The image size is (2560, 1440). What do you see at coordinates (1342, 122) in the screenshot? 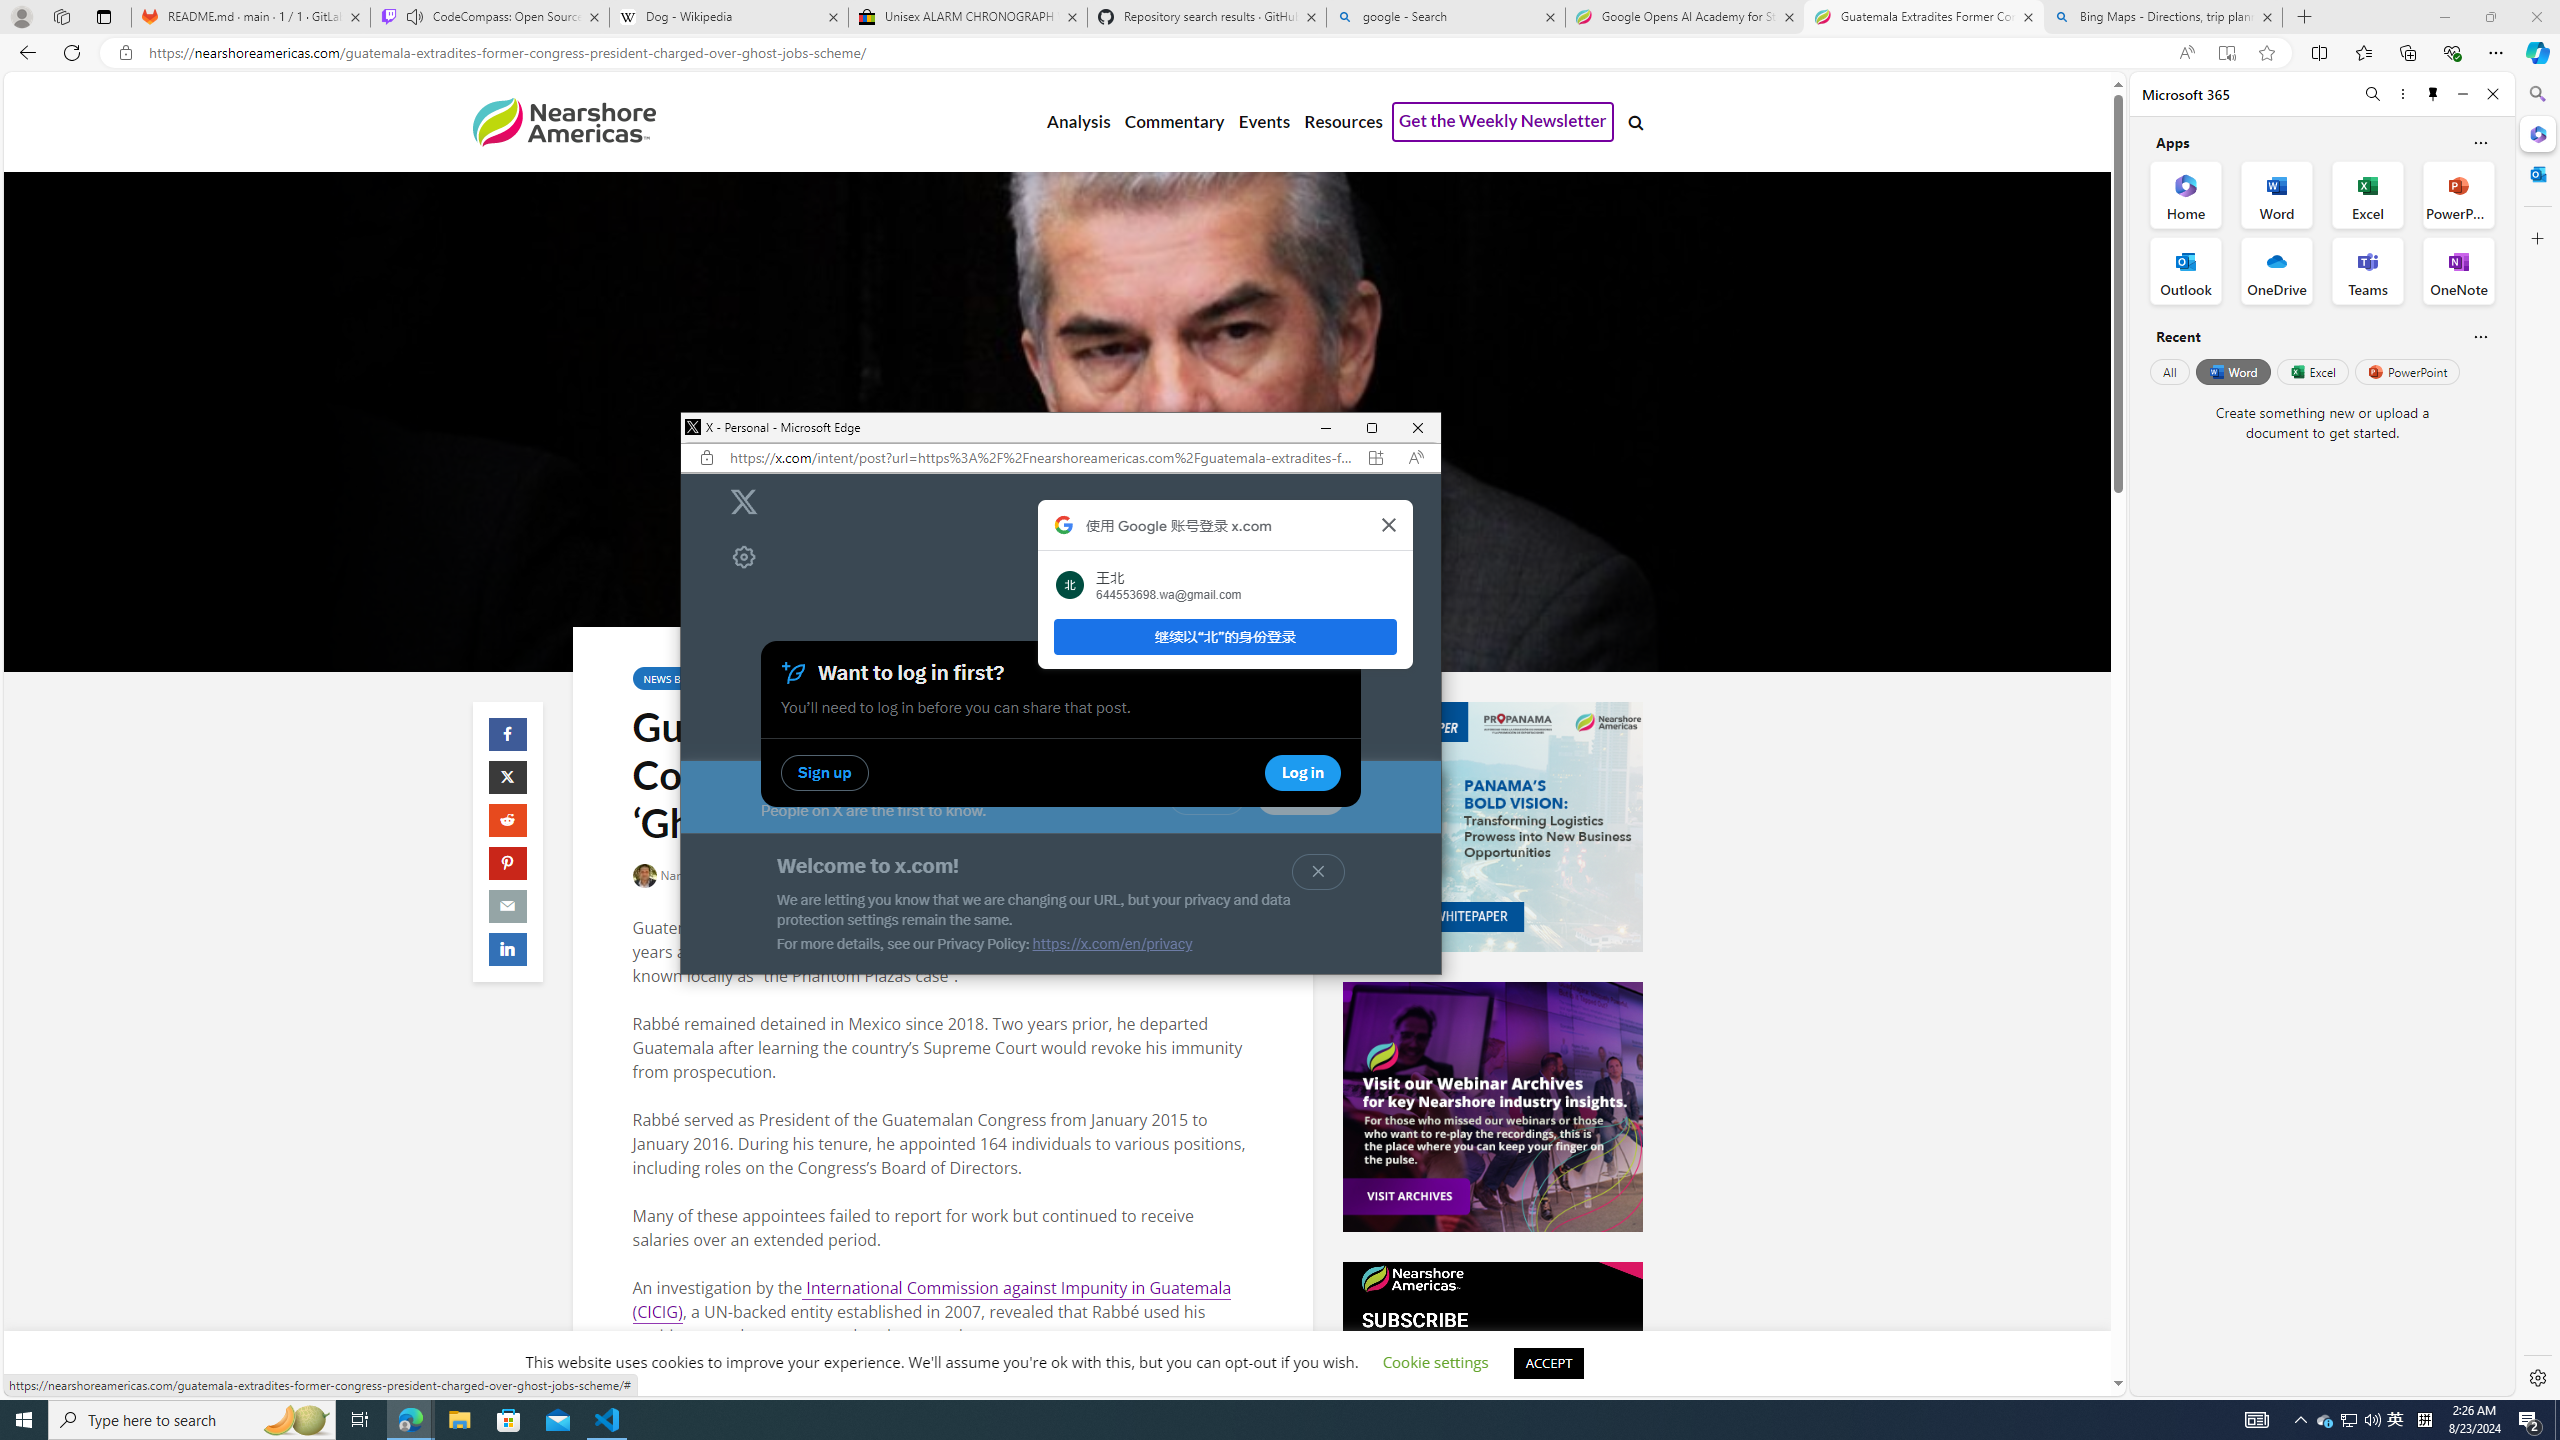
I see `Resources` at bounding box center [1342, 122].